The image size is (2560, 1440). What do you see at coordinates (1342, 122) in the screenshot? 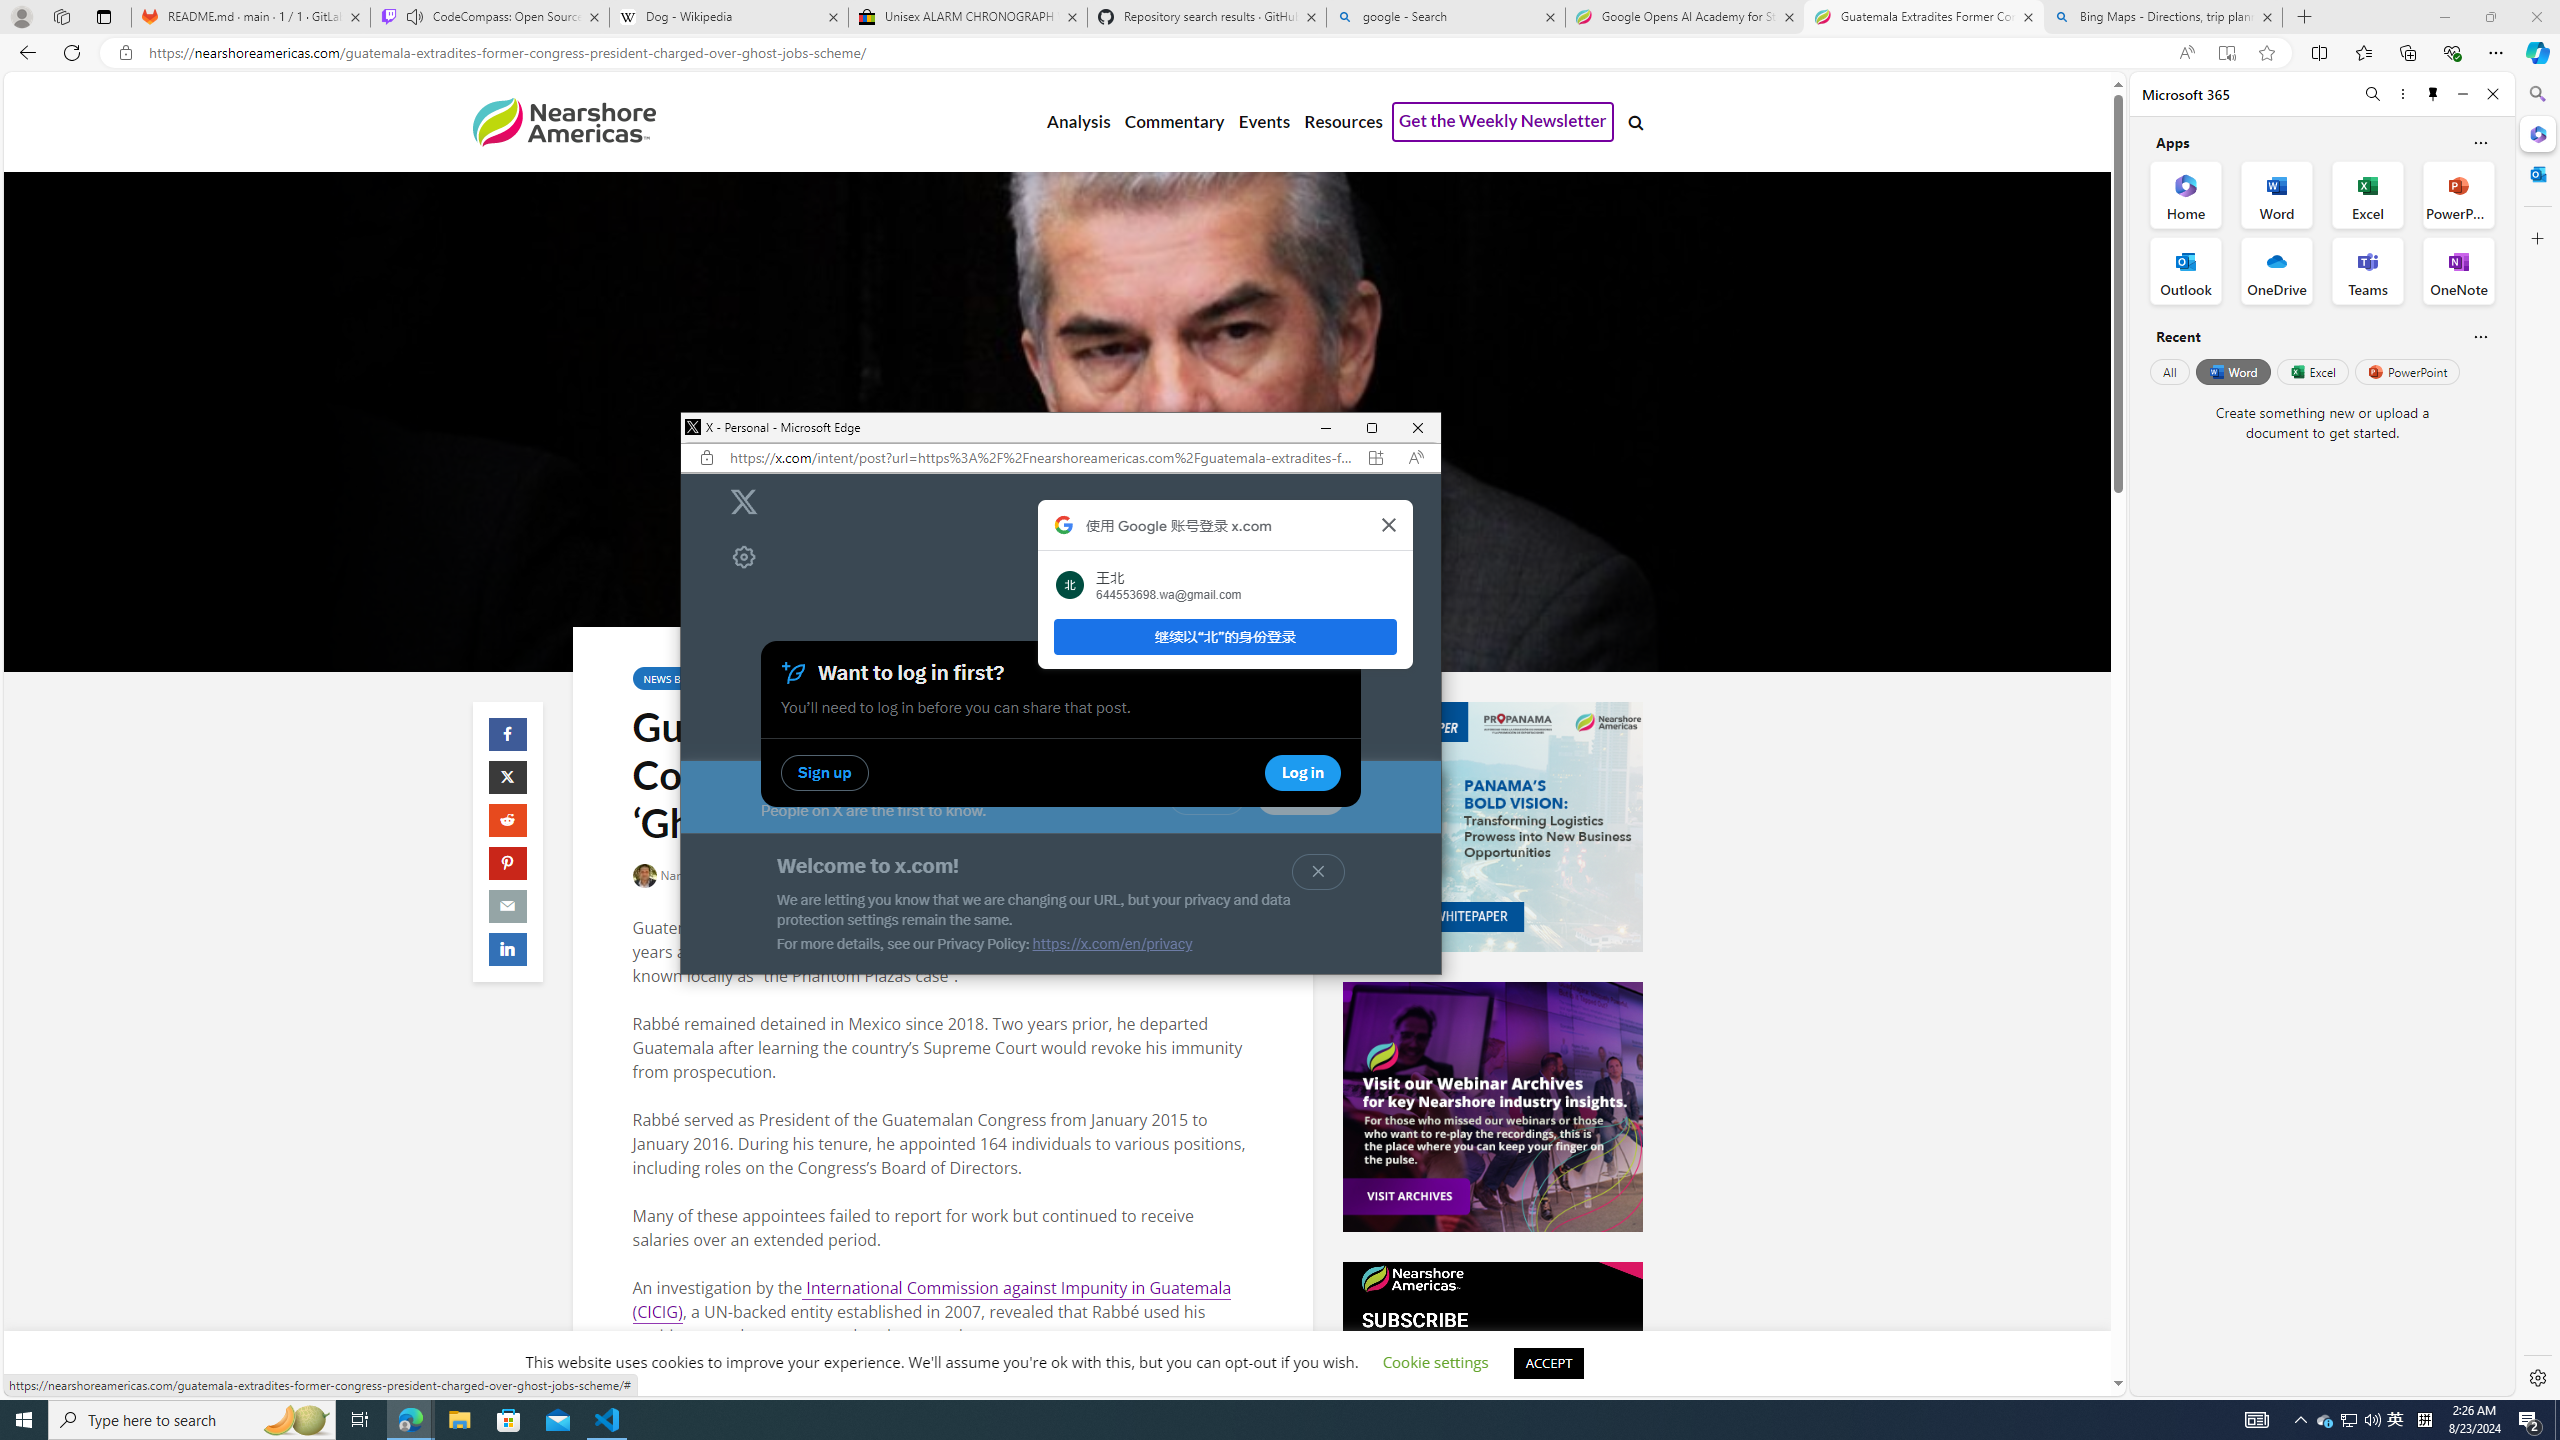
I see `Resources` at bounding box center [1342, 122].